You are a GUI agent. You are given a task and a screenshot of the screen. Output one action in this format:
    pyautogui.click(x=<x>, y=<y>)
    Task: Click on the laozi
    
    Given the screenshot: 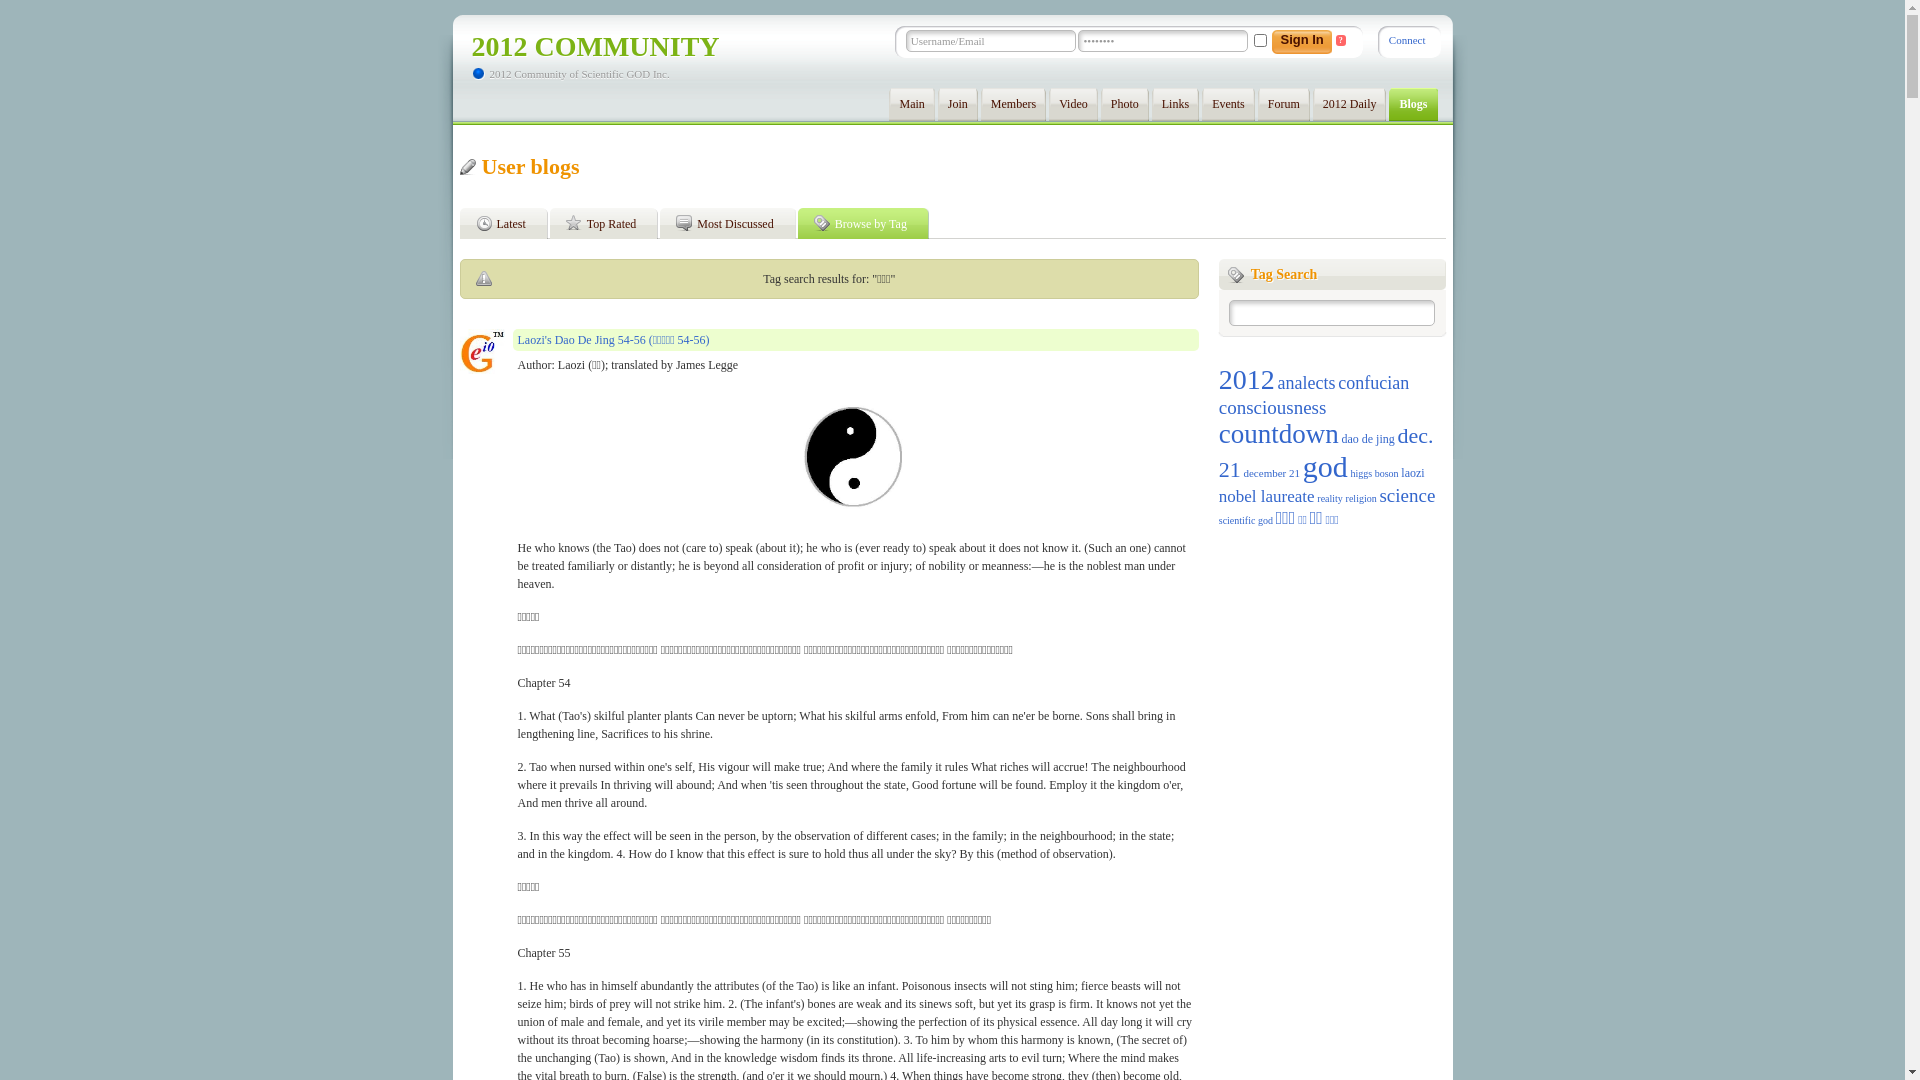 What is the action you would take?
    pyautogui.click(x=1412, y=473)
    